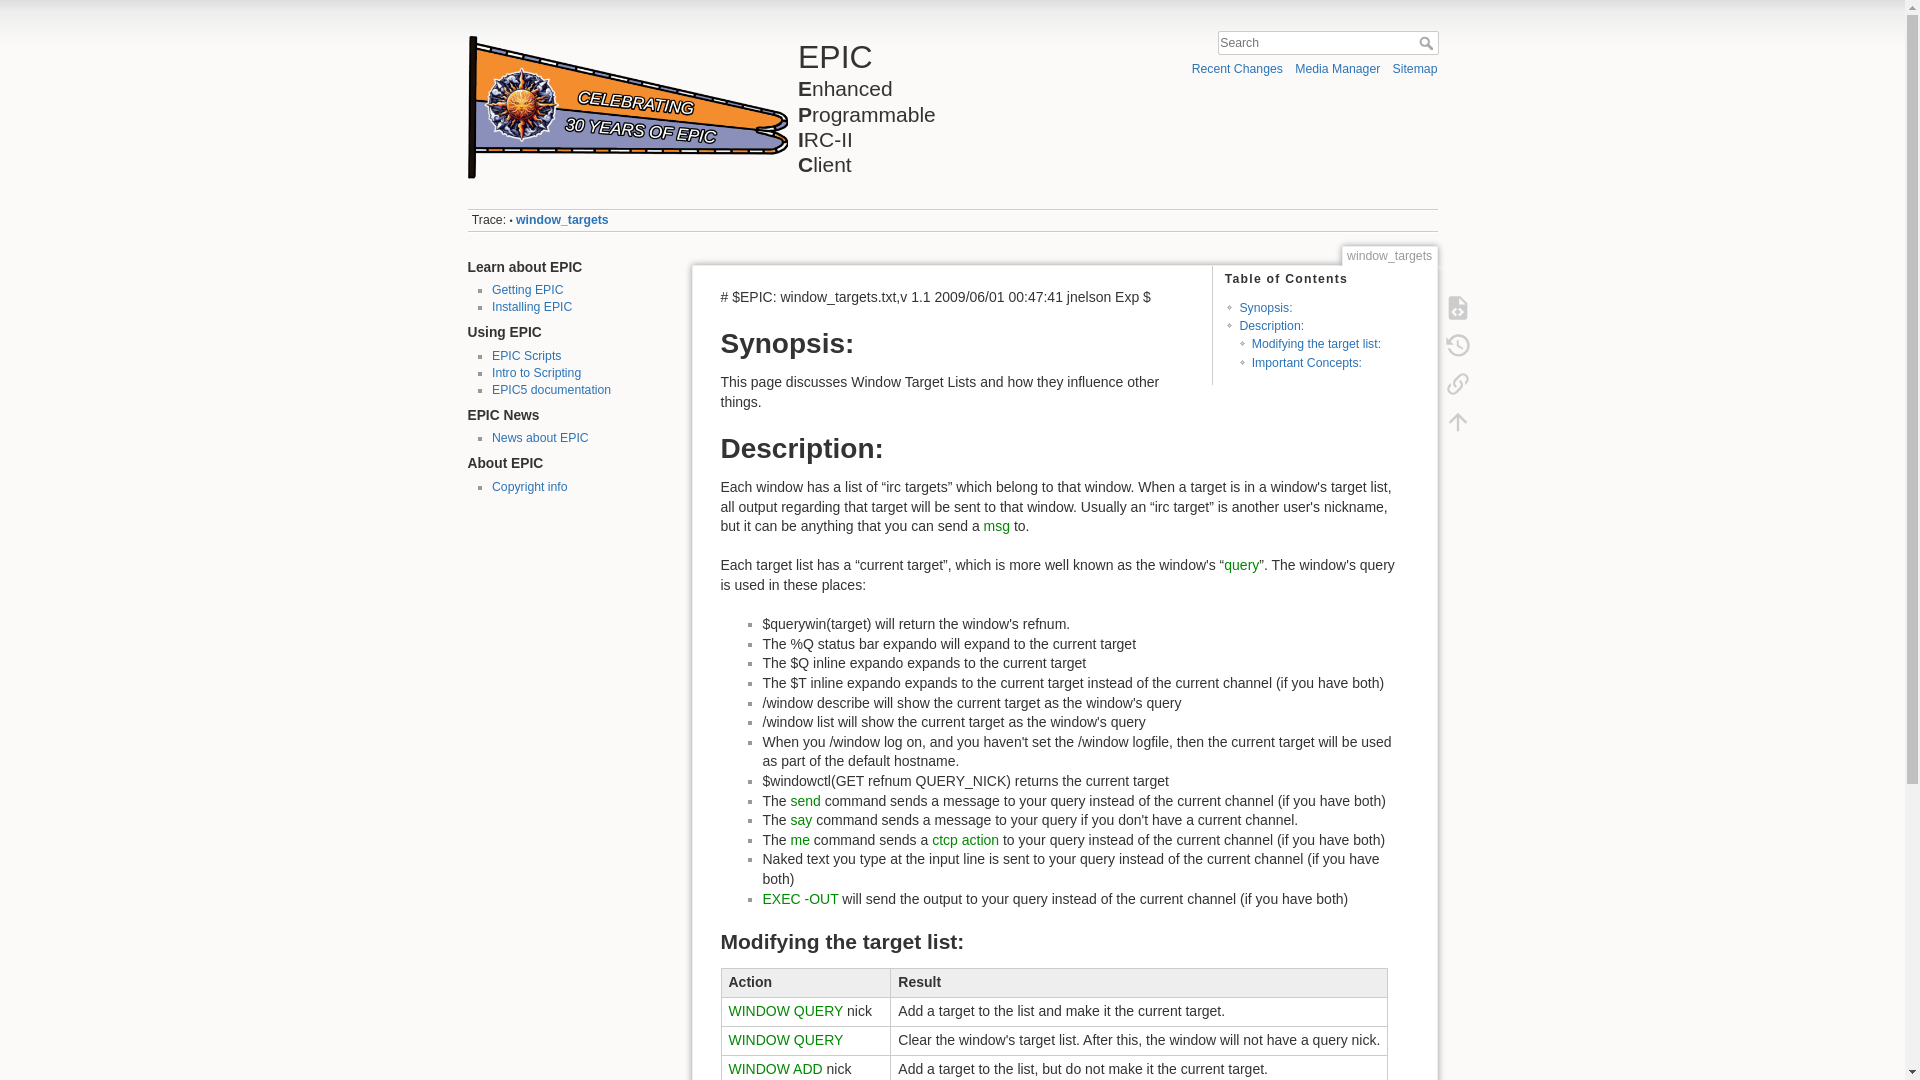 The image size is (1920, 1080). Describe the element at coordinates (536, 373) in the screenshot. I see `Intro to Scripting` at that location.